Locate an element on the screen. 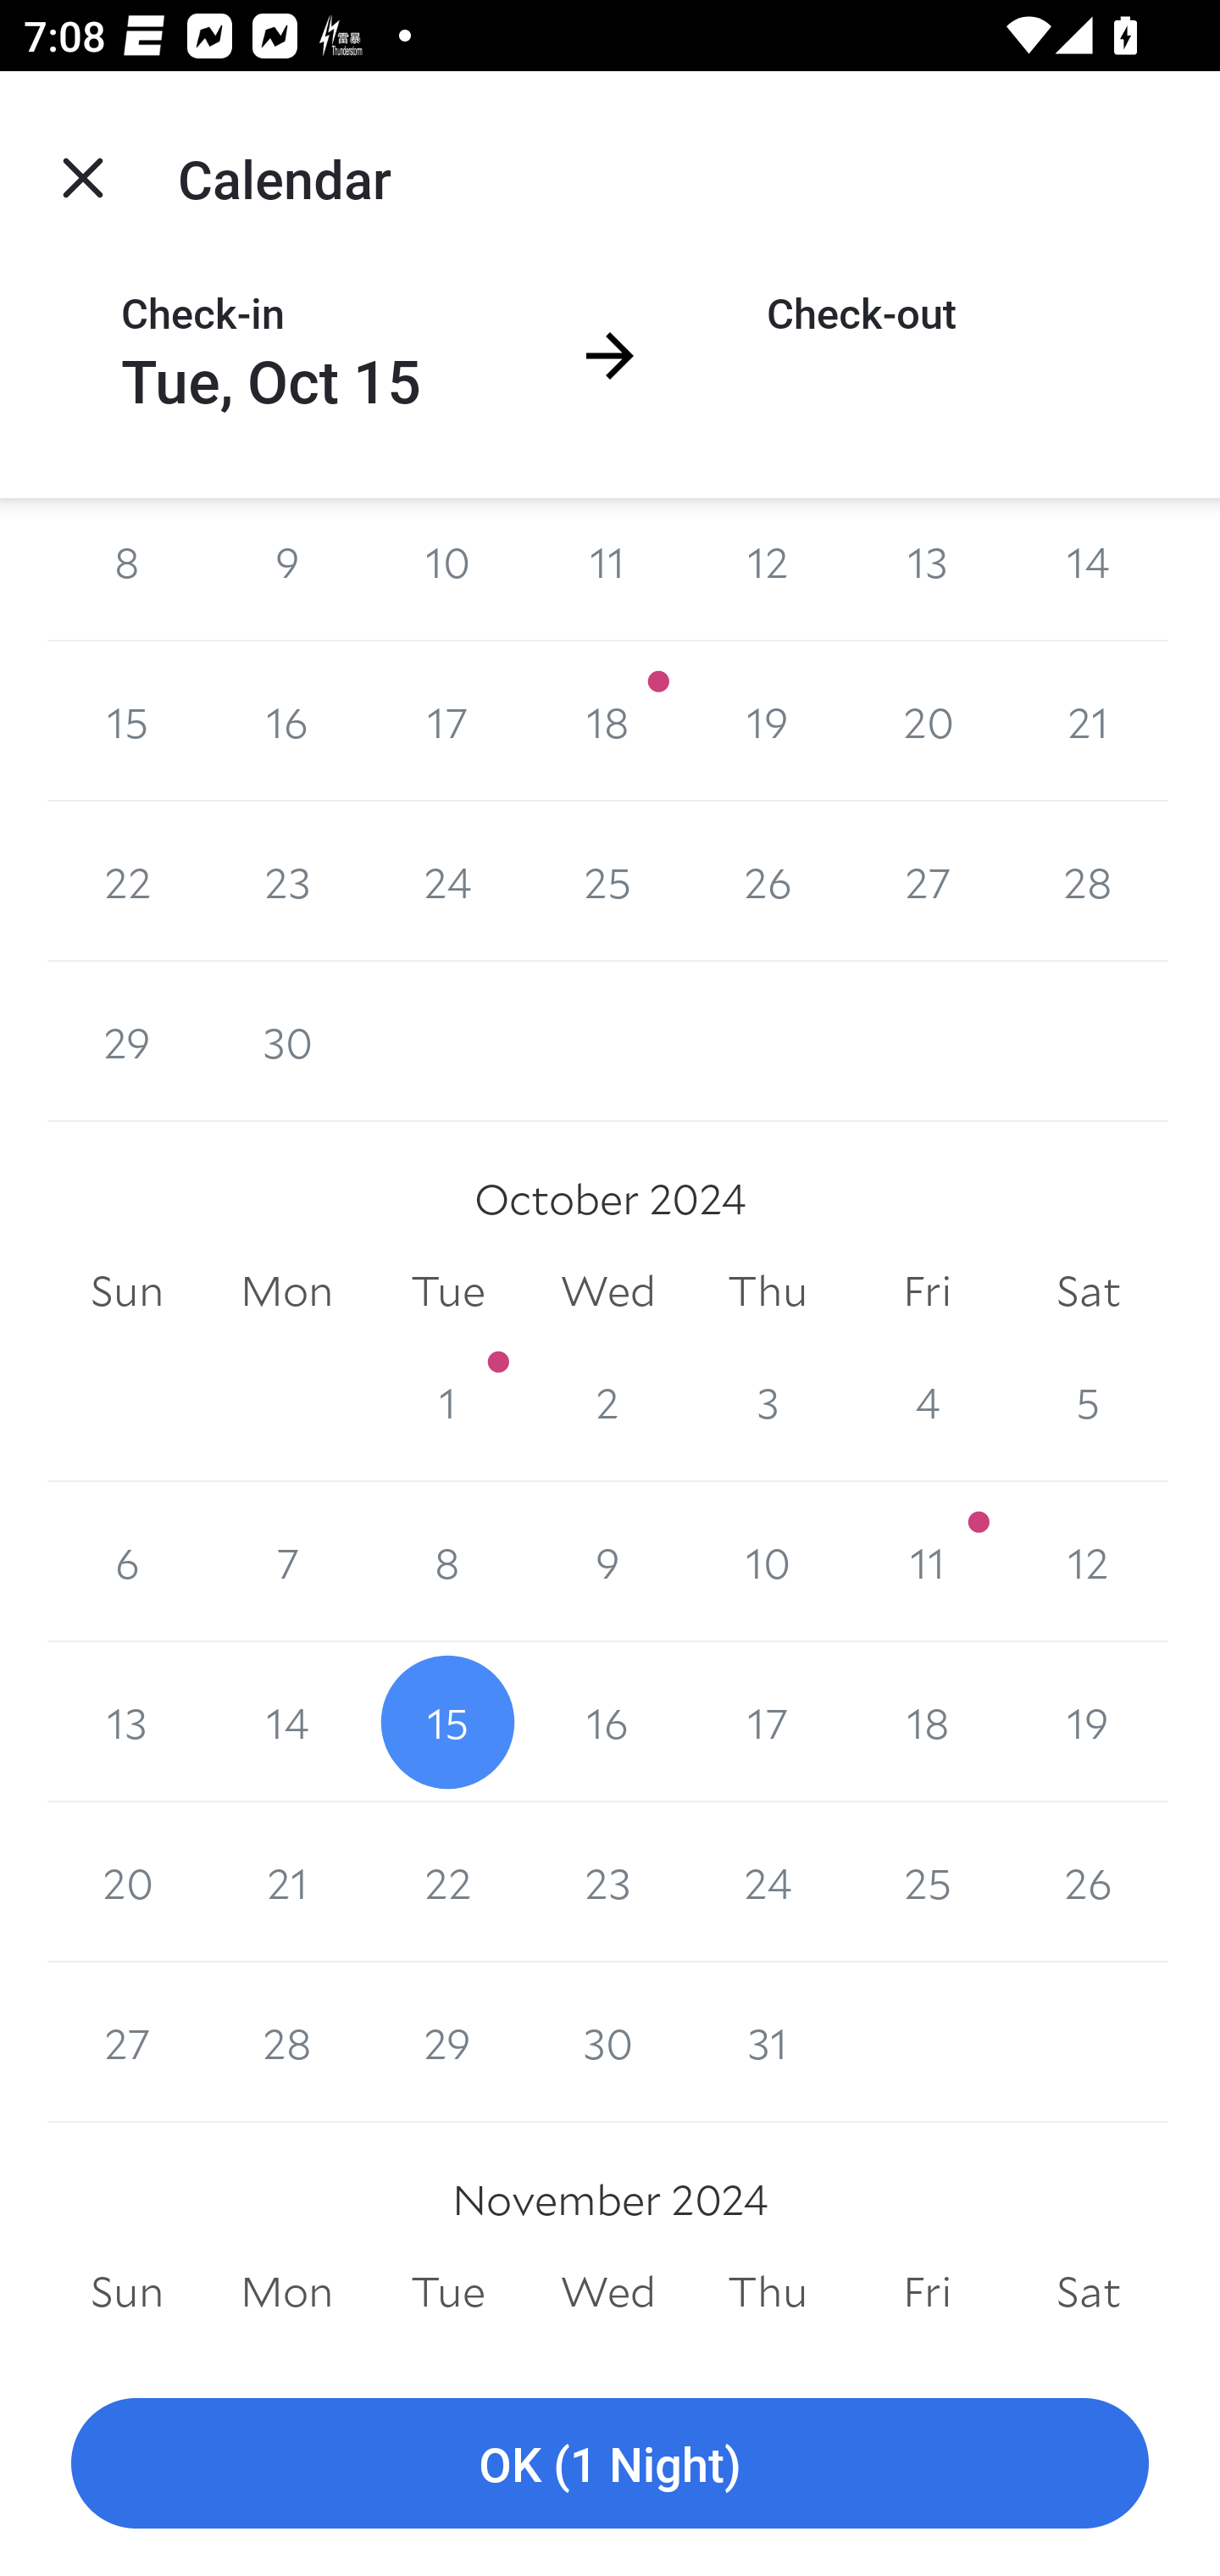 Image resolution: width=1220 pixels, height=2576 pixels. 21 21 September 2024 is located at coordinates (1088, 720).